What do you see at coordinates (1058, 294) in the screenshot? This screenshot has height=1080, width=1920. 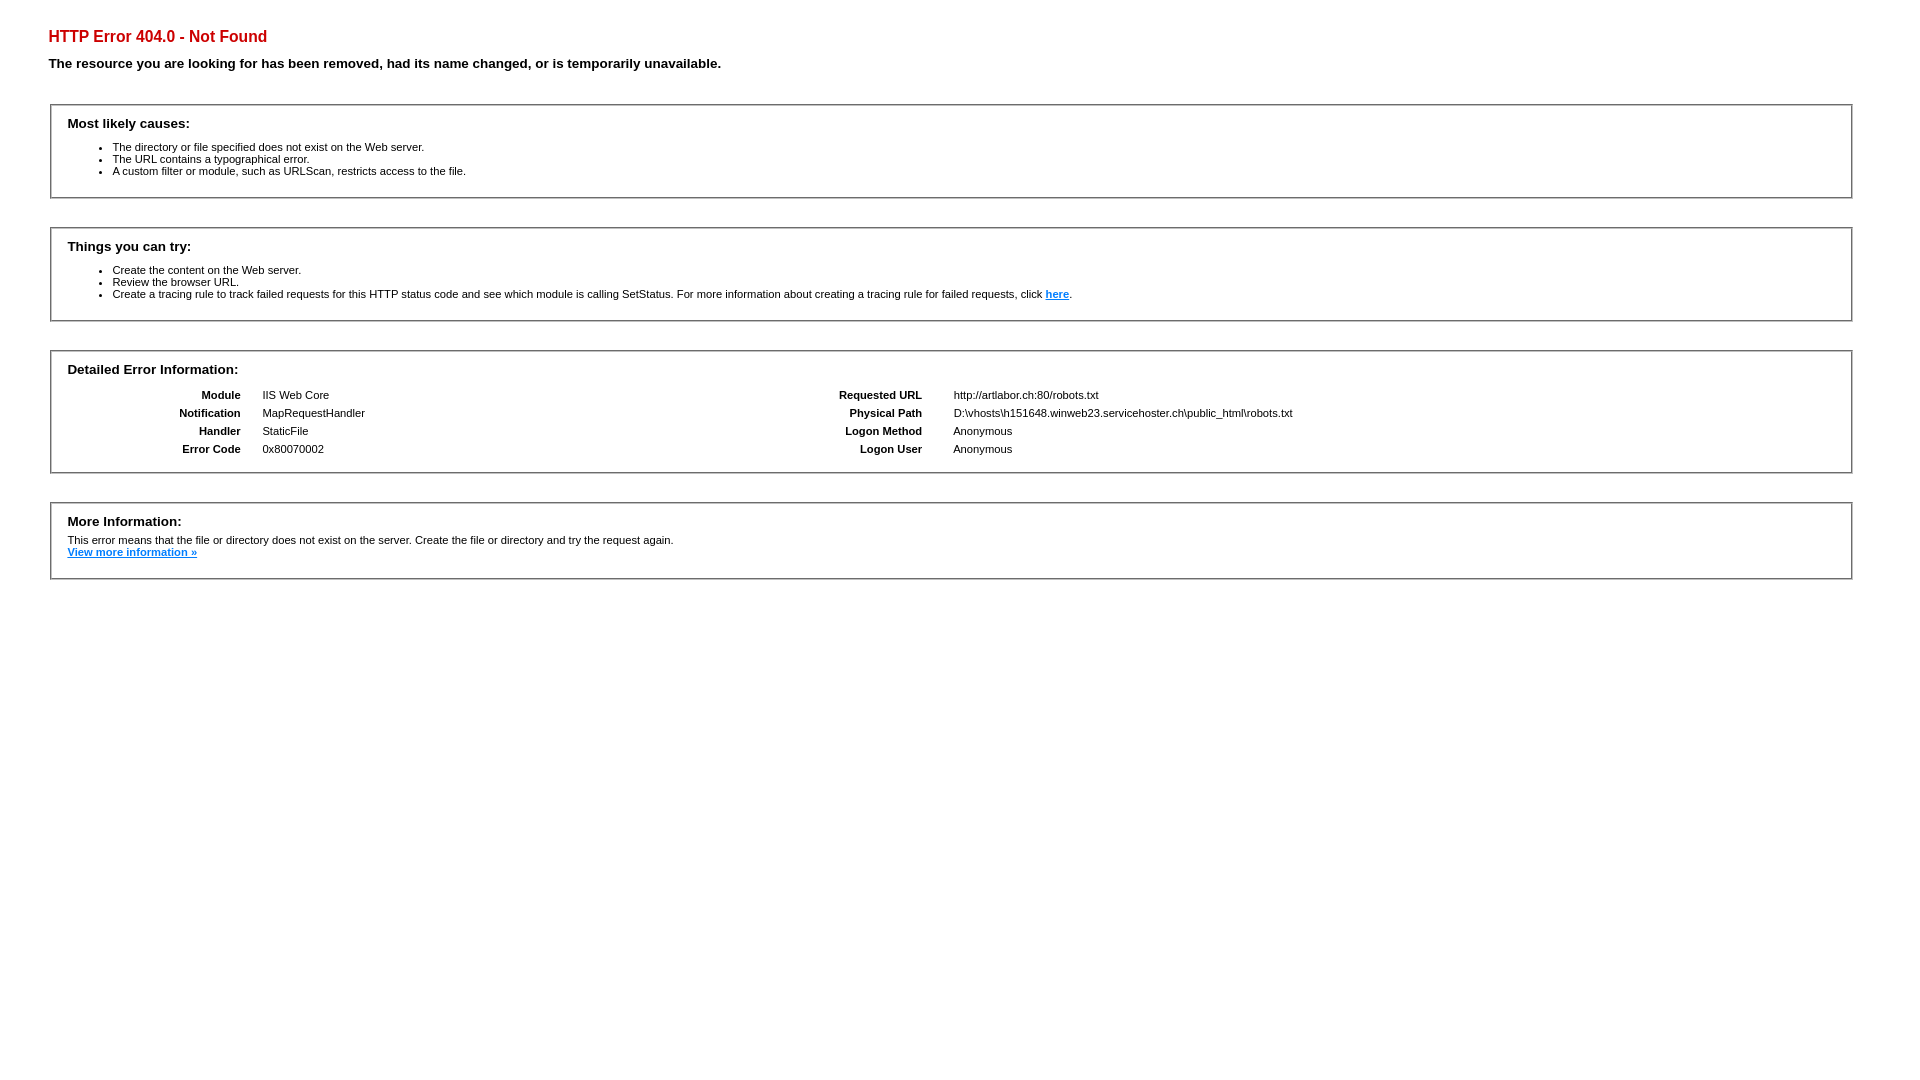 I see `here` at bounding box center [1058, 294].